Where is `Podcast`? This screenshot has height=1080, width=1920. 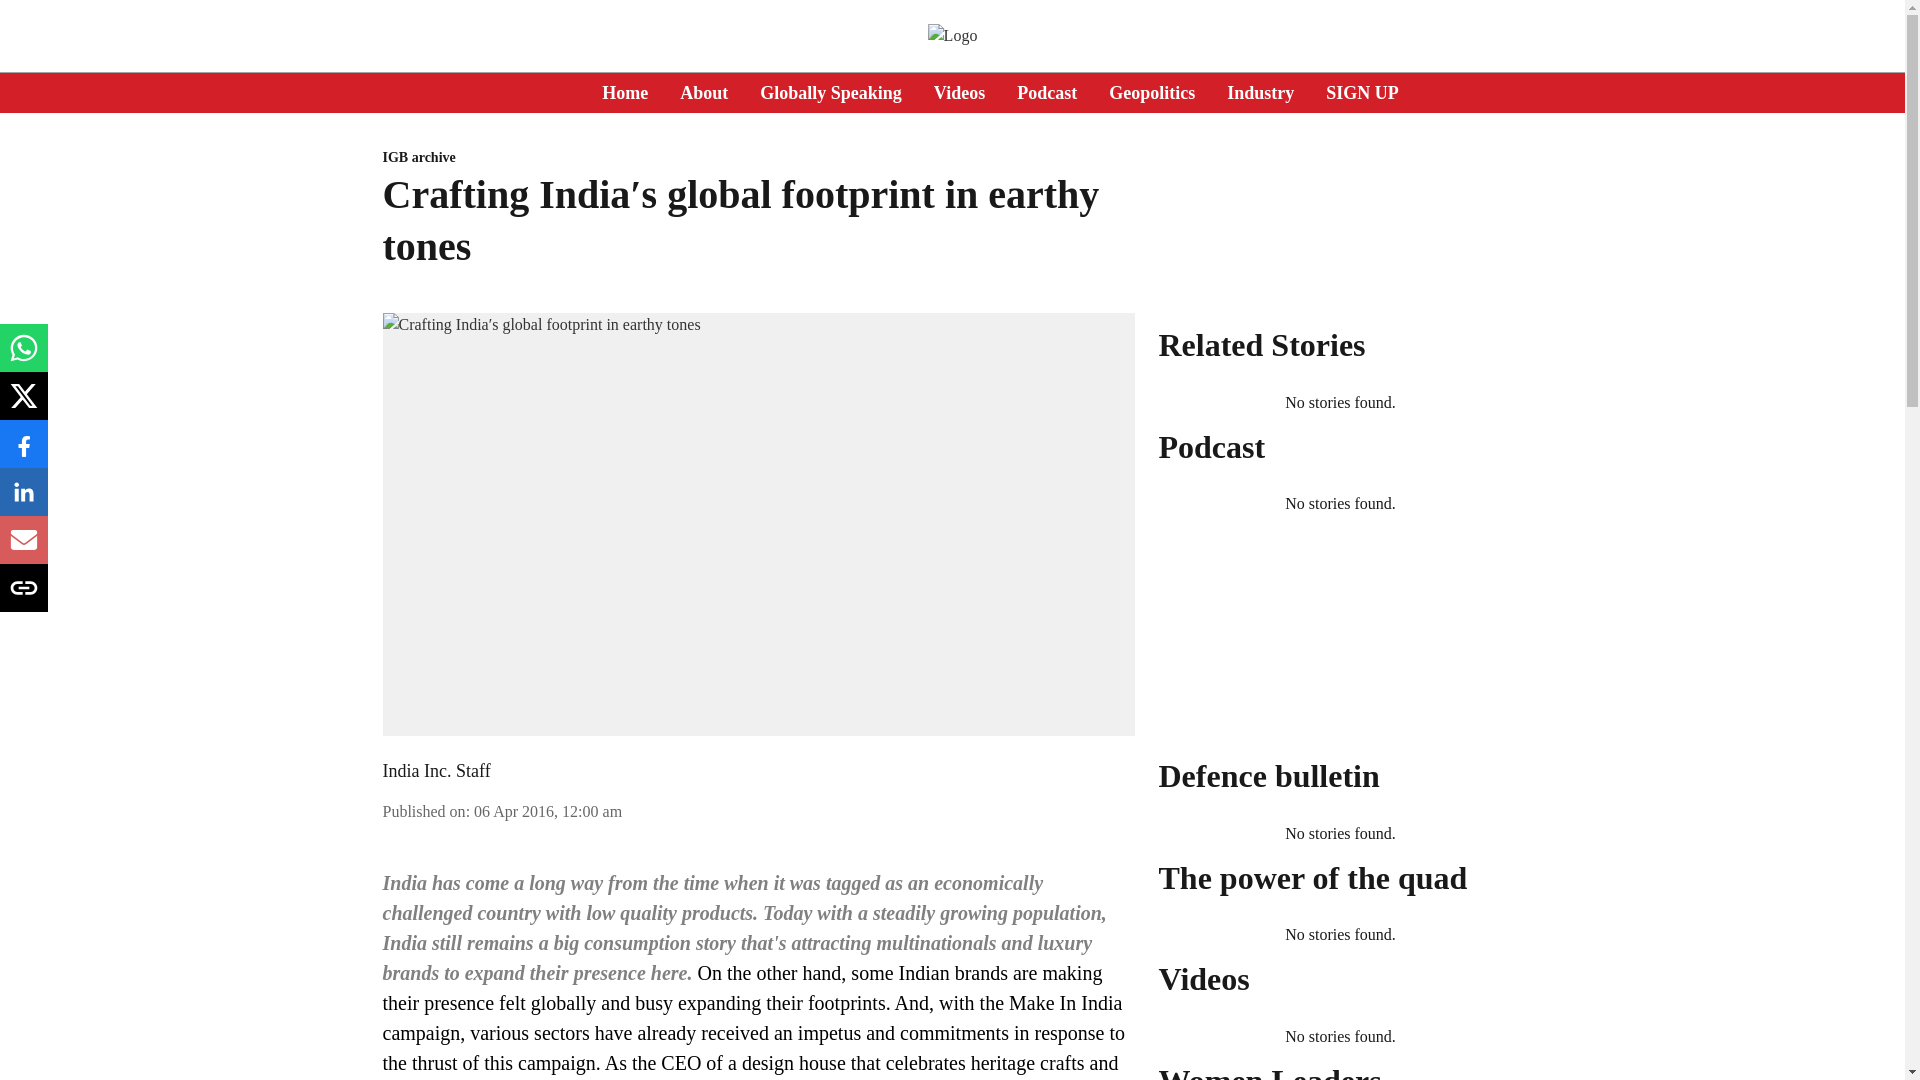
Podcast is located at coordinates (1047, 92).